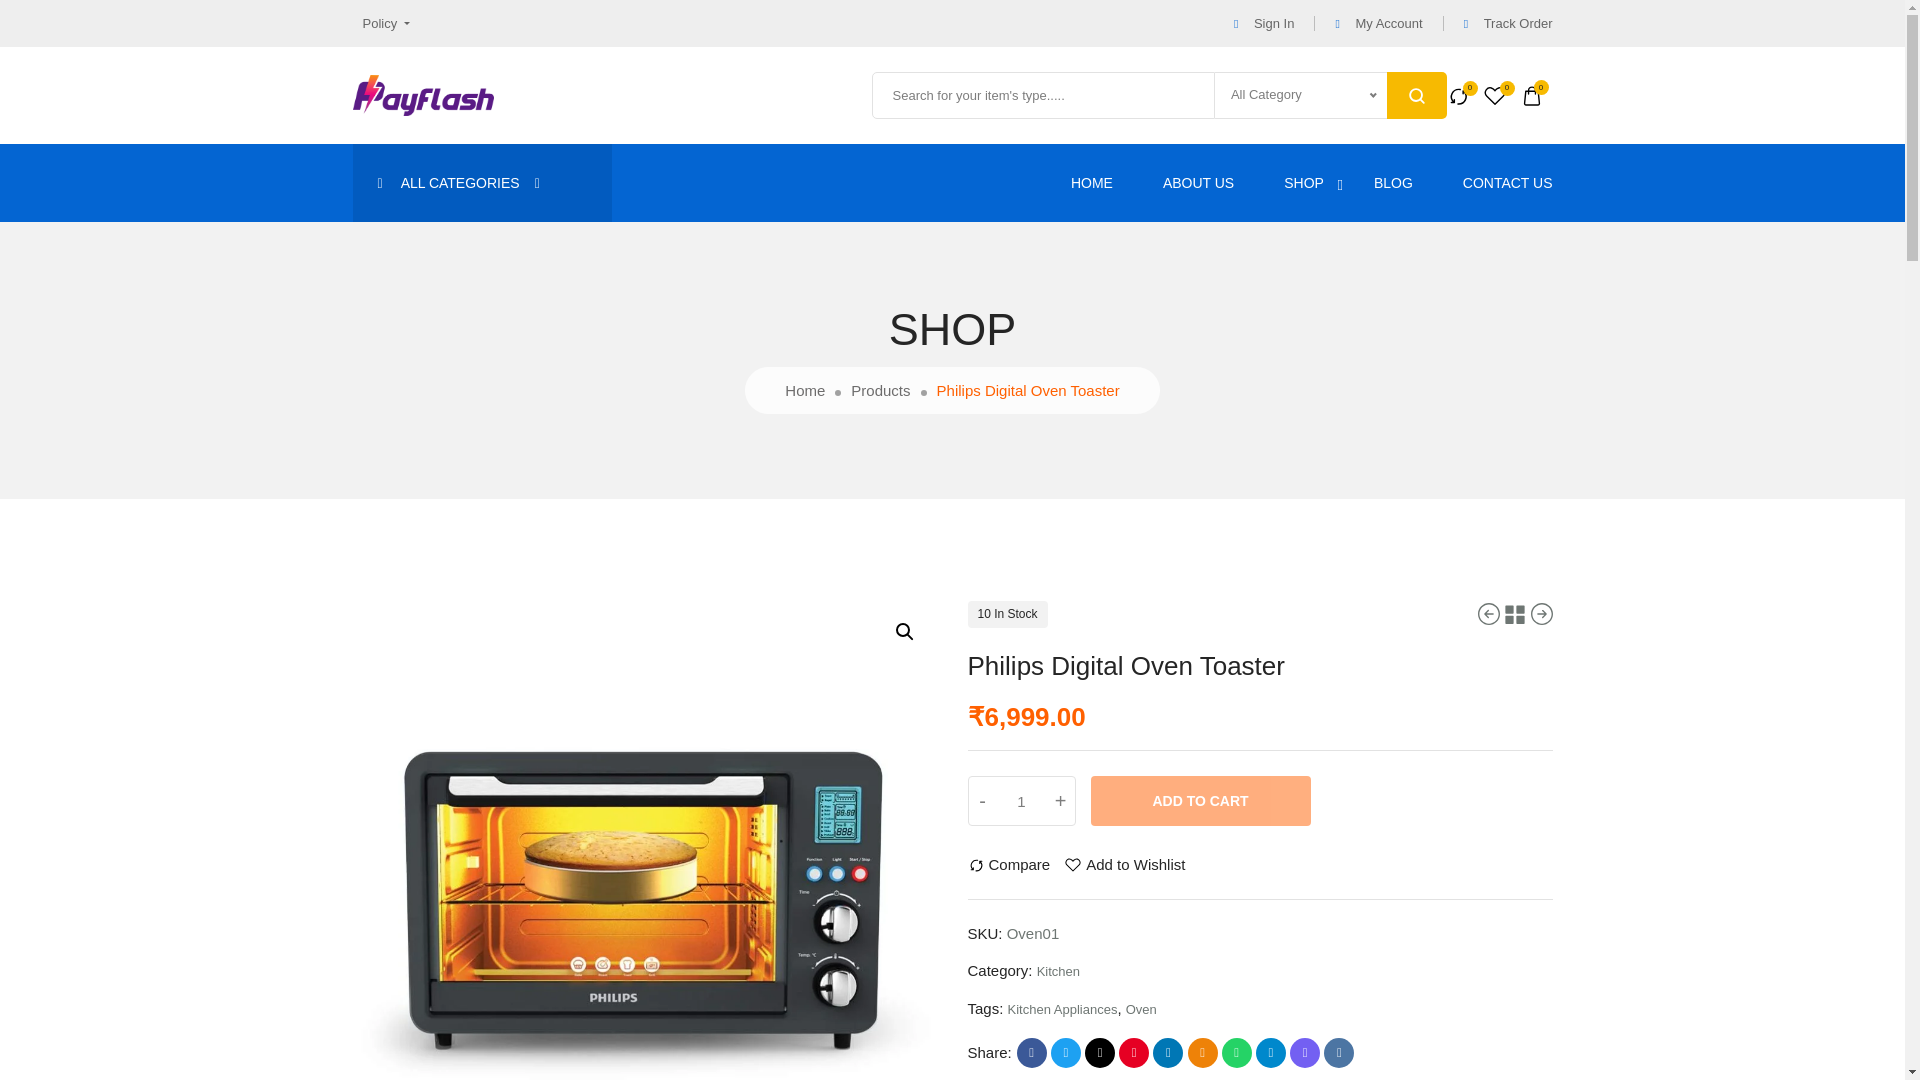 Image resolution: width=1920 pixels, height=1080 pixels. Describe the element at coordinates (1378, 24) in the screenshot. I see `My Account` at that location.